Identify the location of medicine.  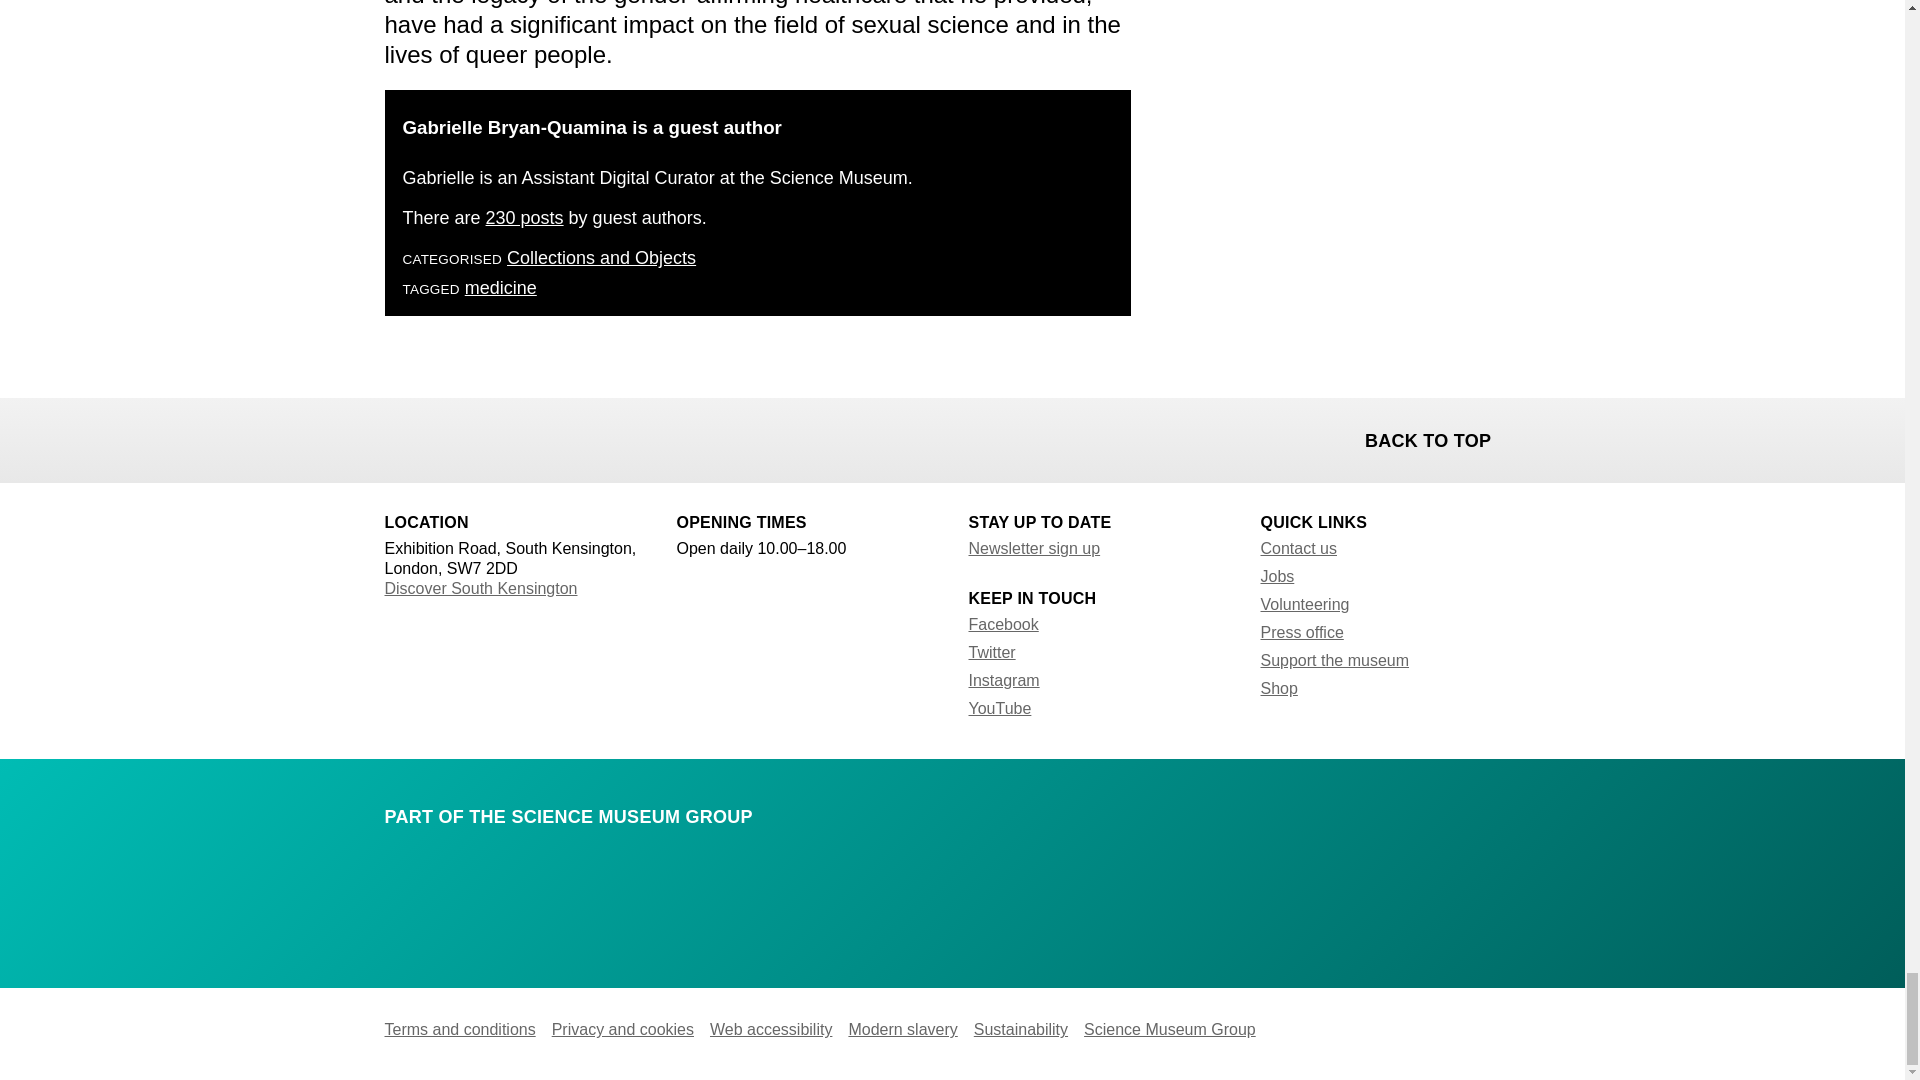
(500, 288).